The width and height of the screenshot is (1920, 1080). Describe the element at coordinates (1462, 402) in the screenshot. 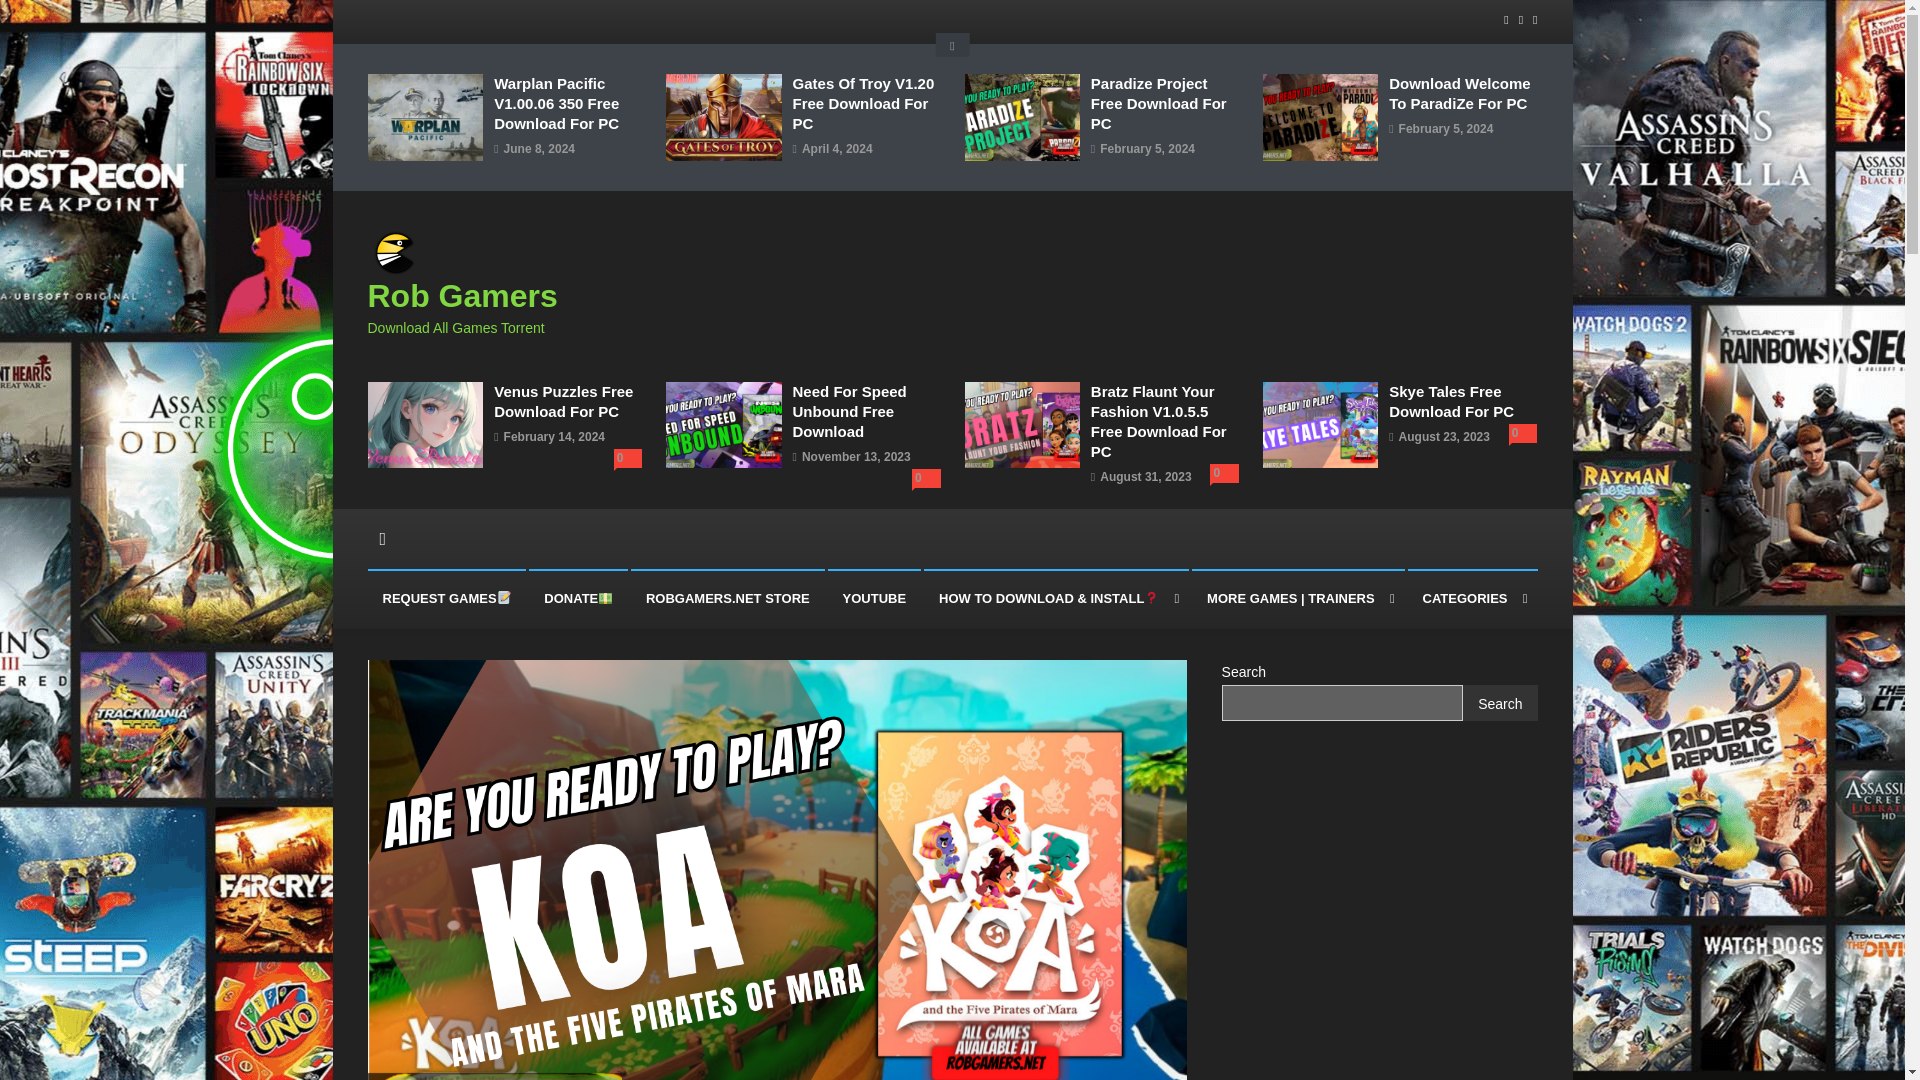

I see `Skye Tales Free Download For PC` at that location.